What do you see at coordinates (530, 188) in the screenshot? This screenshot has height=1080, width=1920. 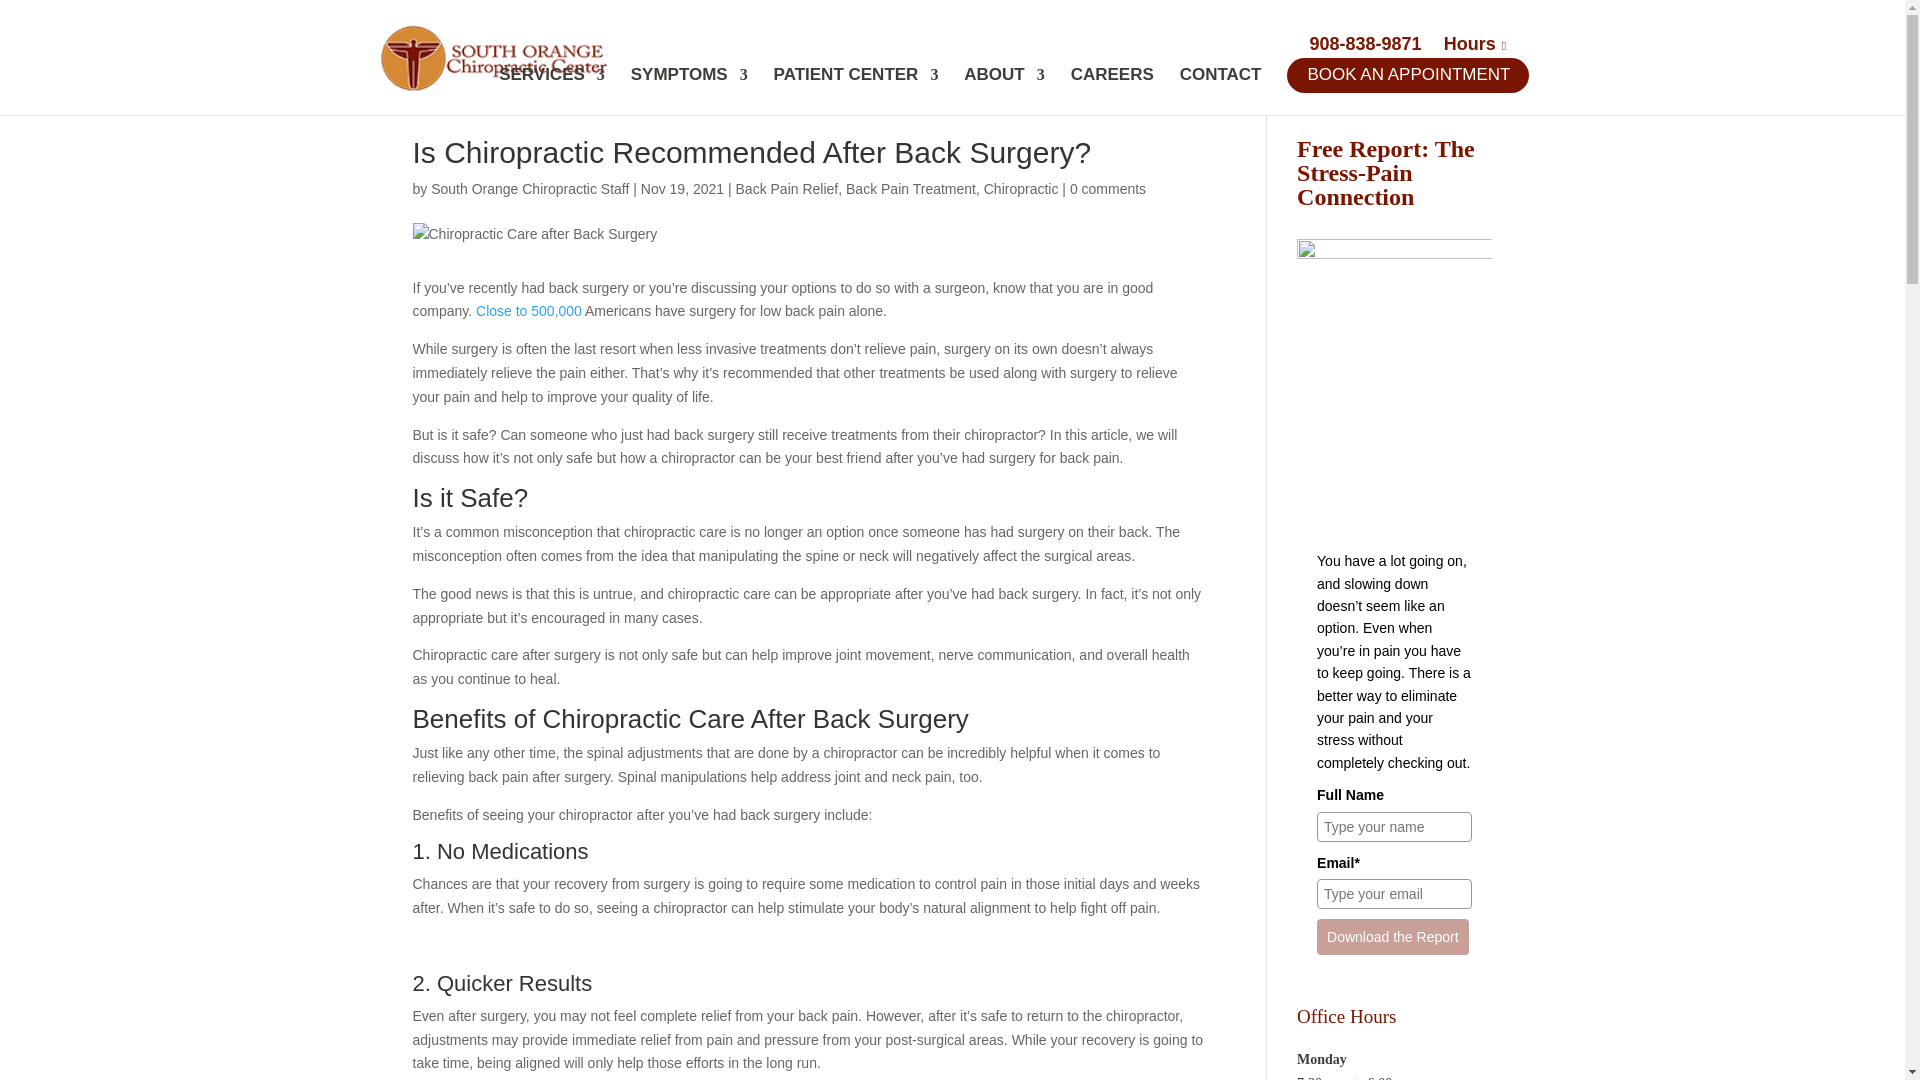 I see `Posts by South Orange Chiropractic Staff` at bounding box center [530, 188].